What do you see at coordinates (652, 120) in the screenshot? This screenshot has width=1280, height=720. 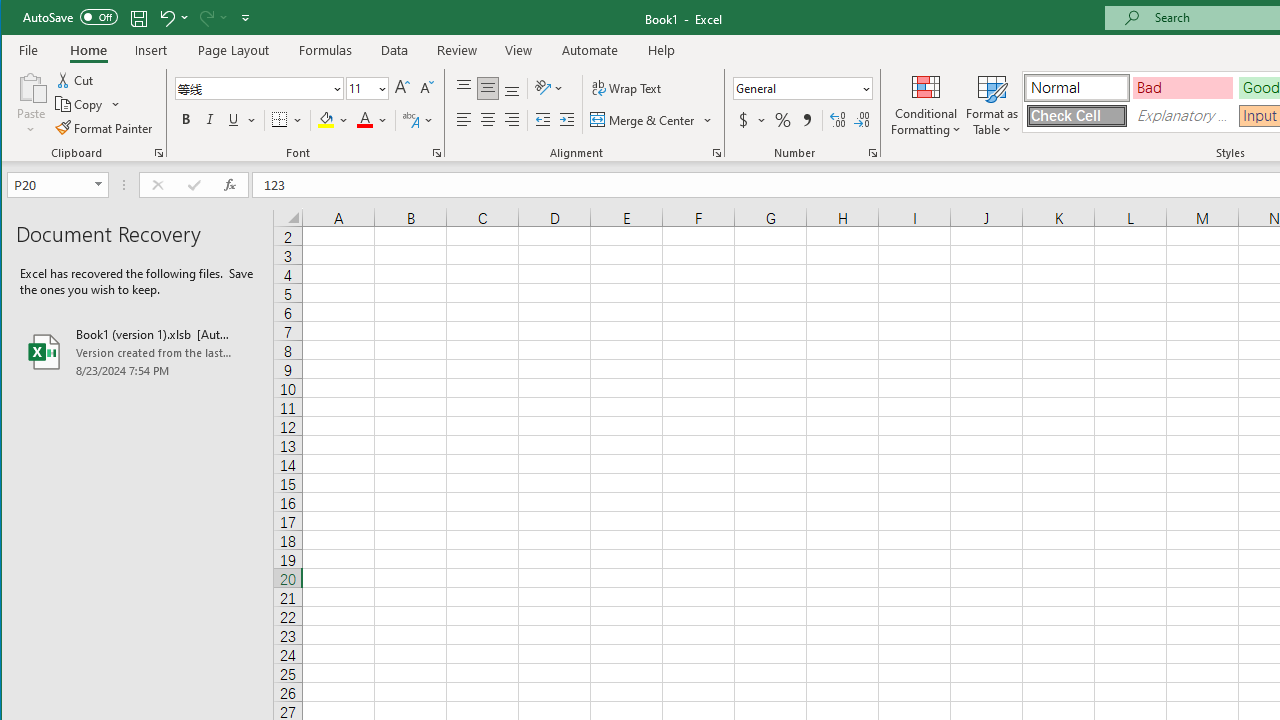 I see `Merge & Center` at bounding box center [652, 120].